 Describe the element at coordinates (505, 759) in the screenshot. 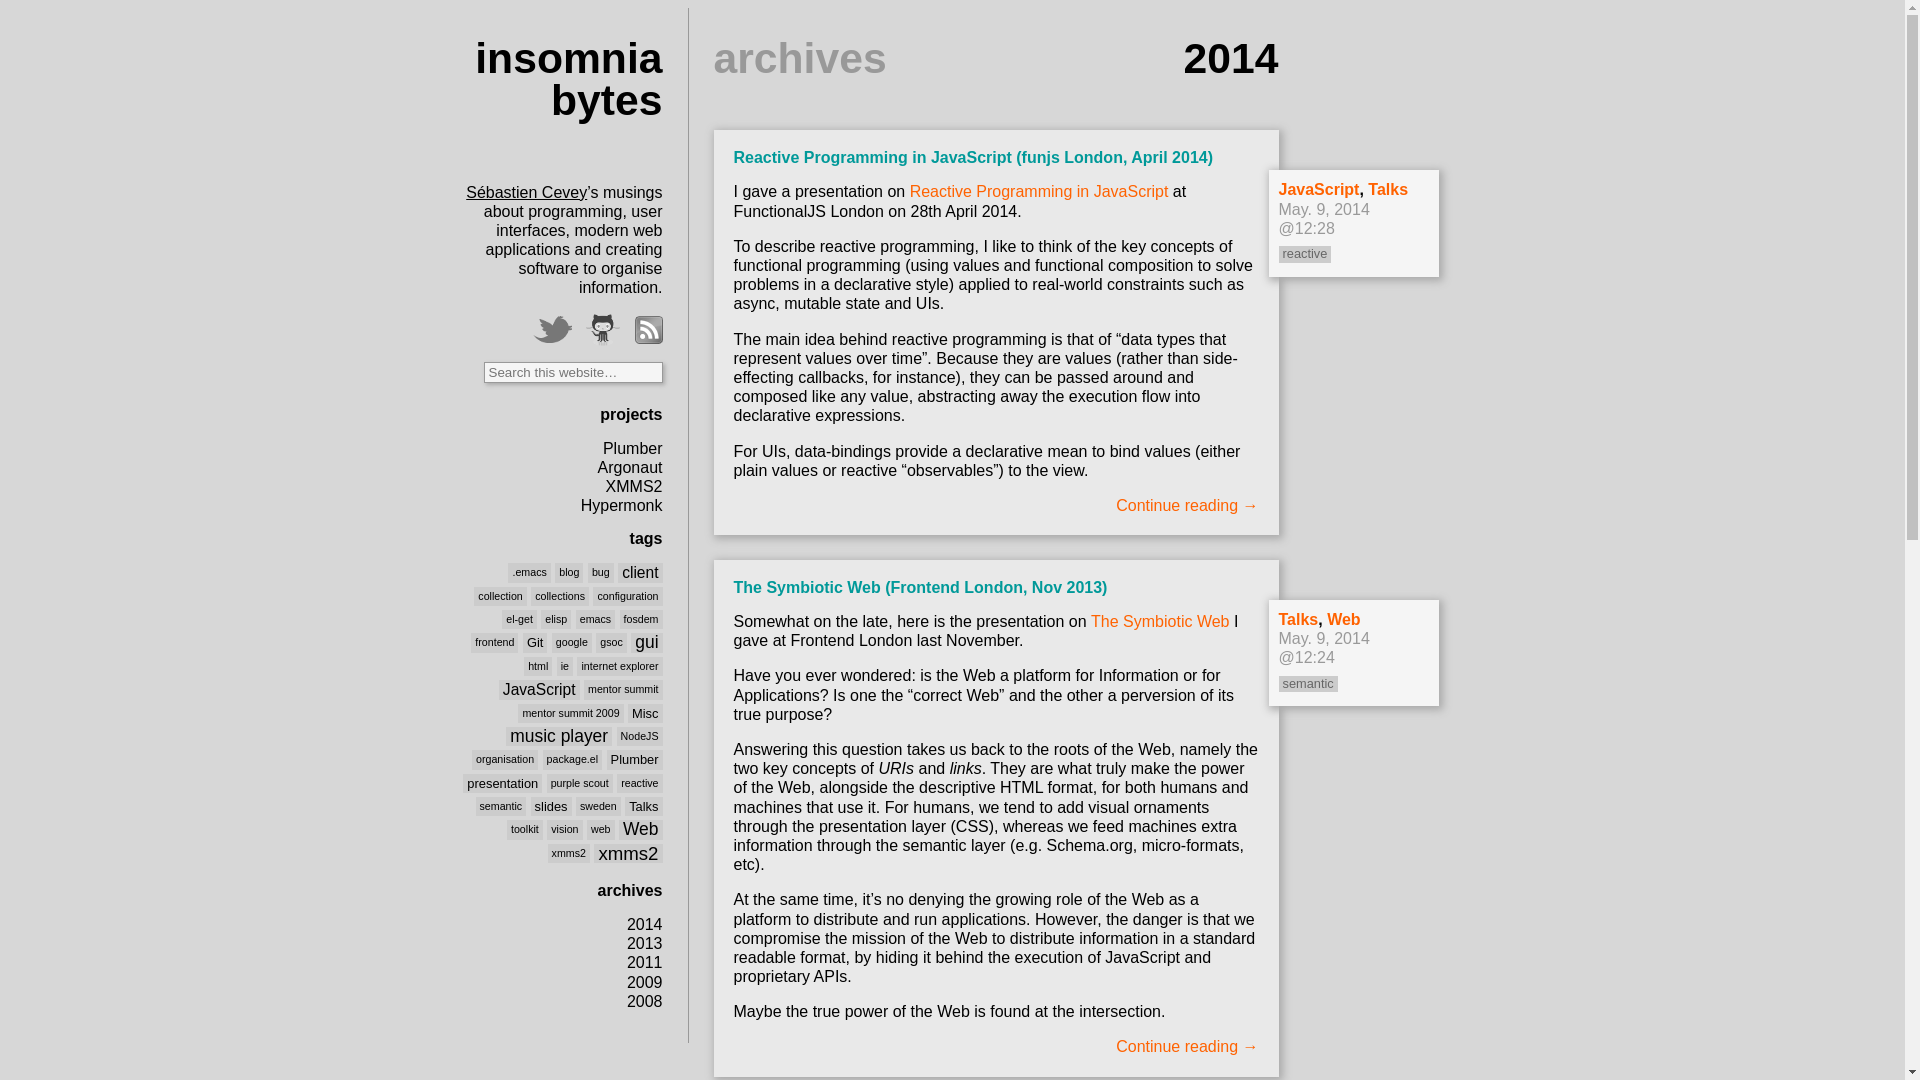

I see `organisation` at that location.